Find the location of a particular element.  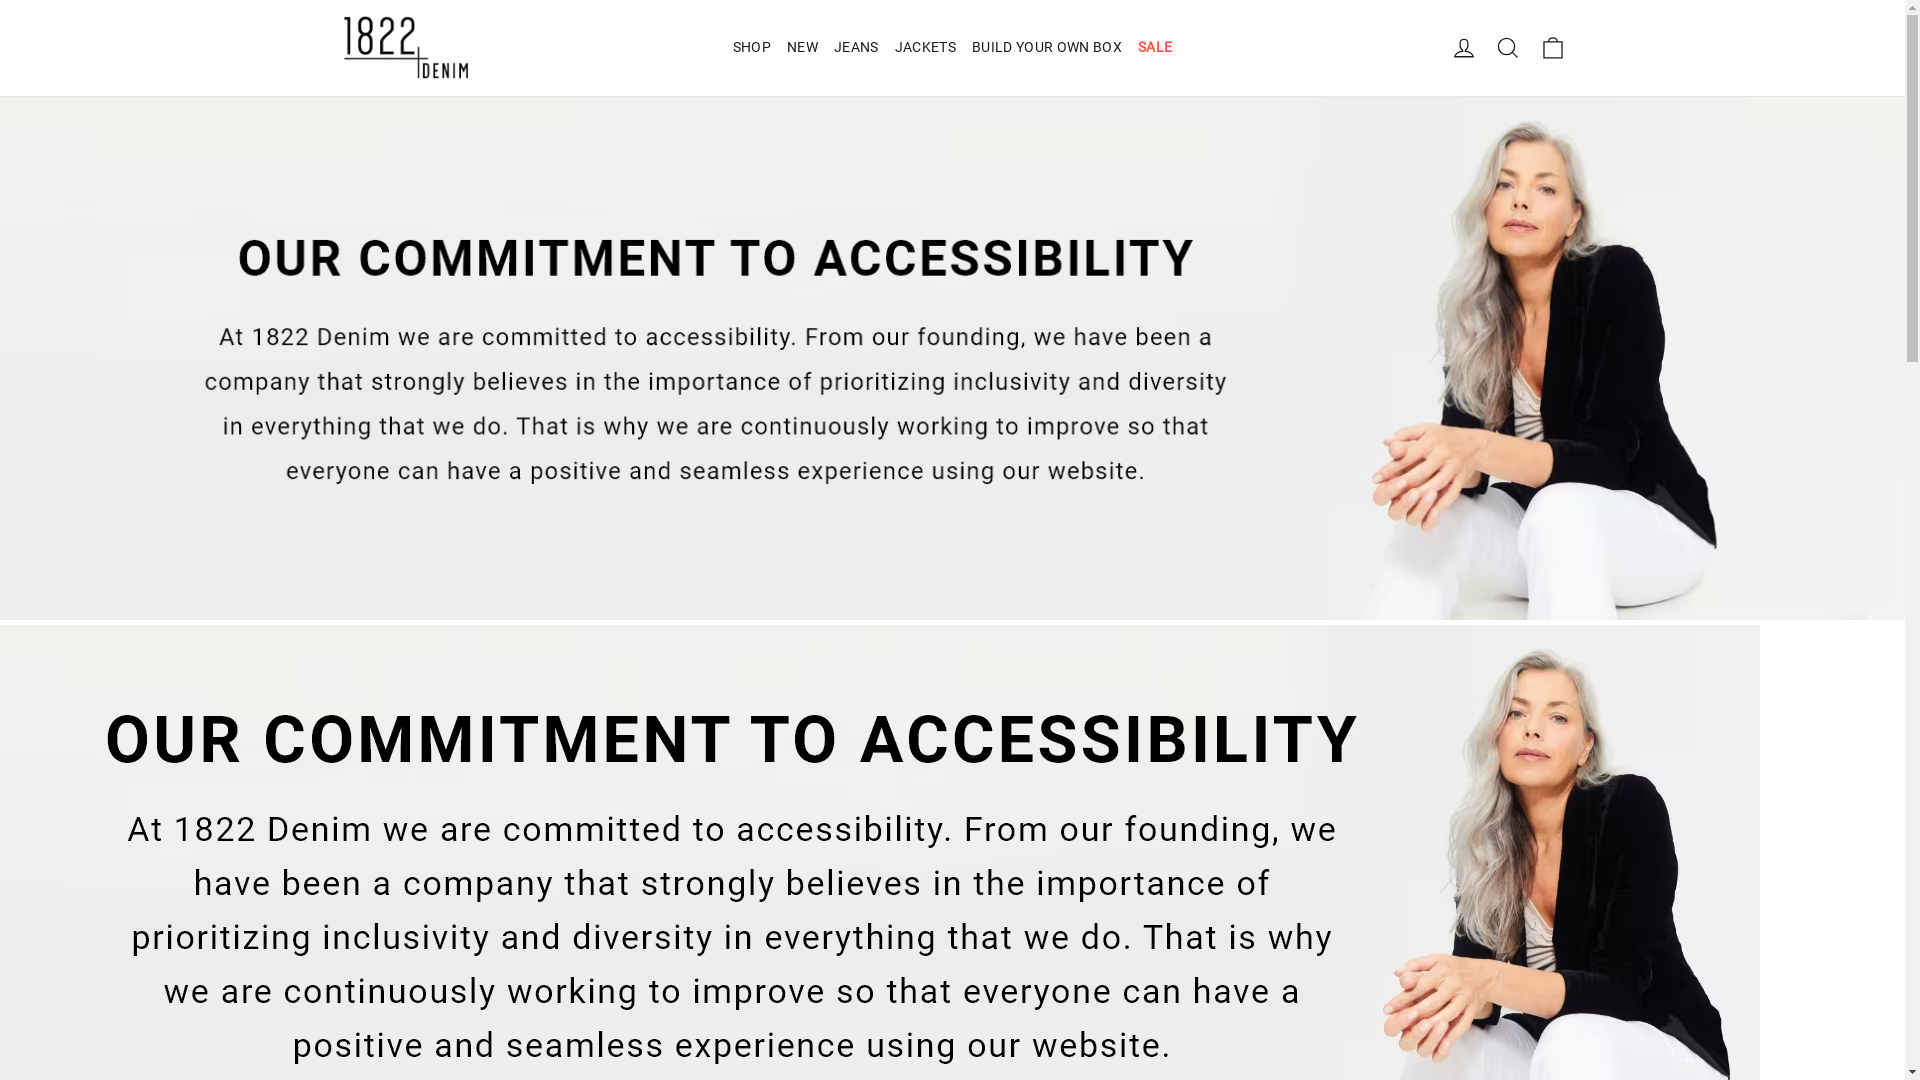

Search is located at coordinates (1508, 48).